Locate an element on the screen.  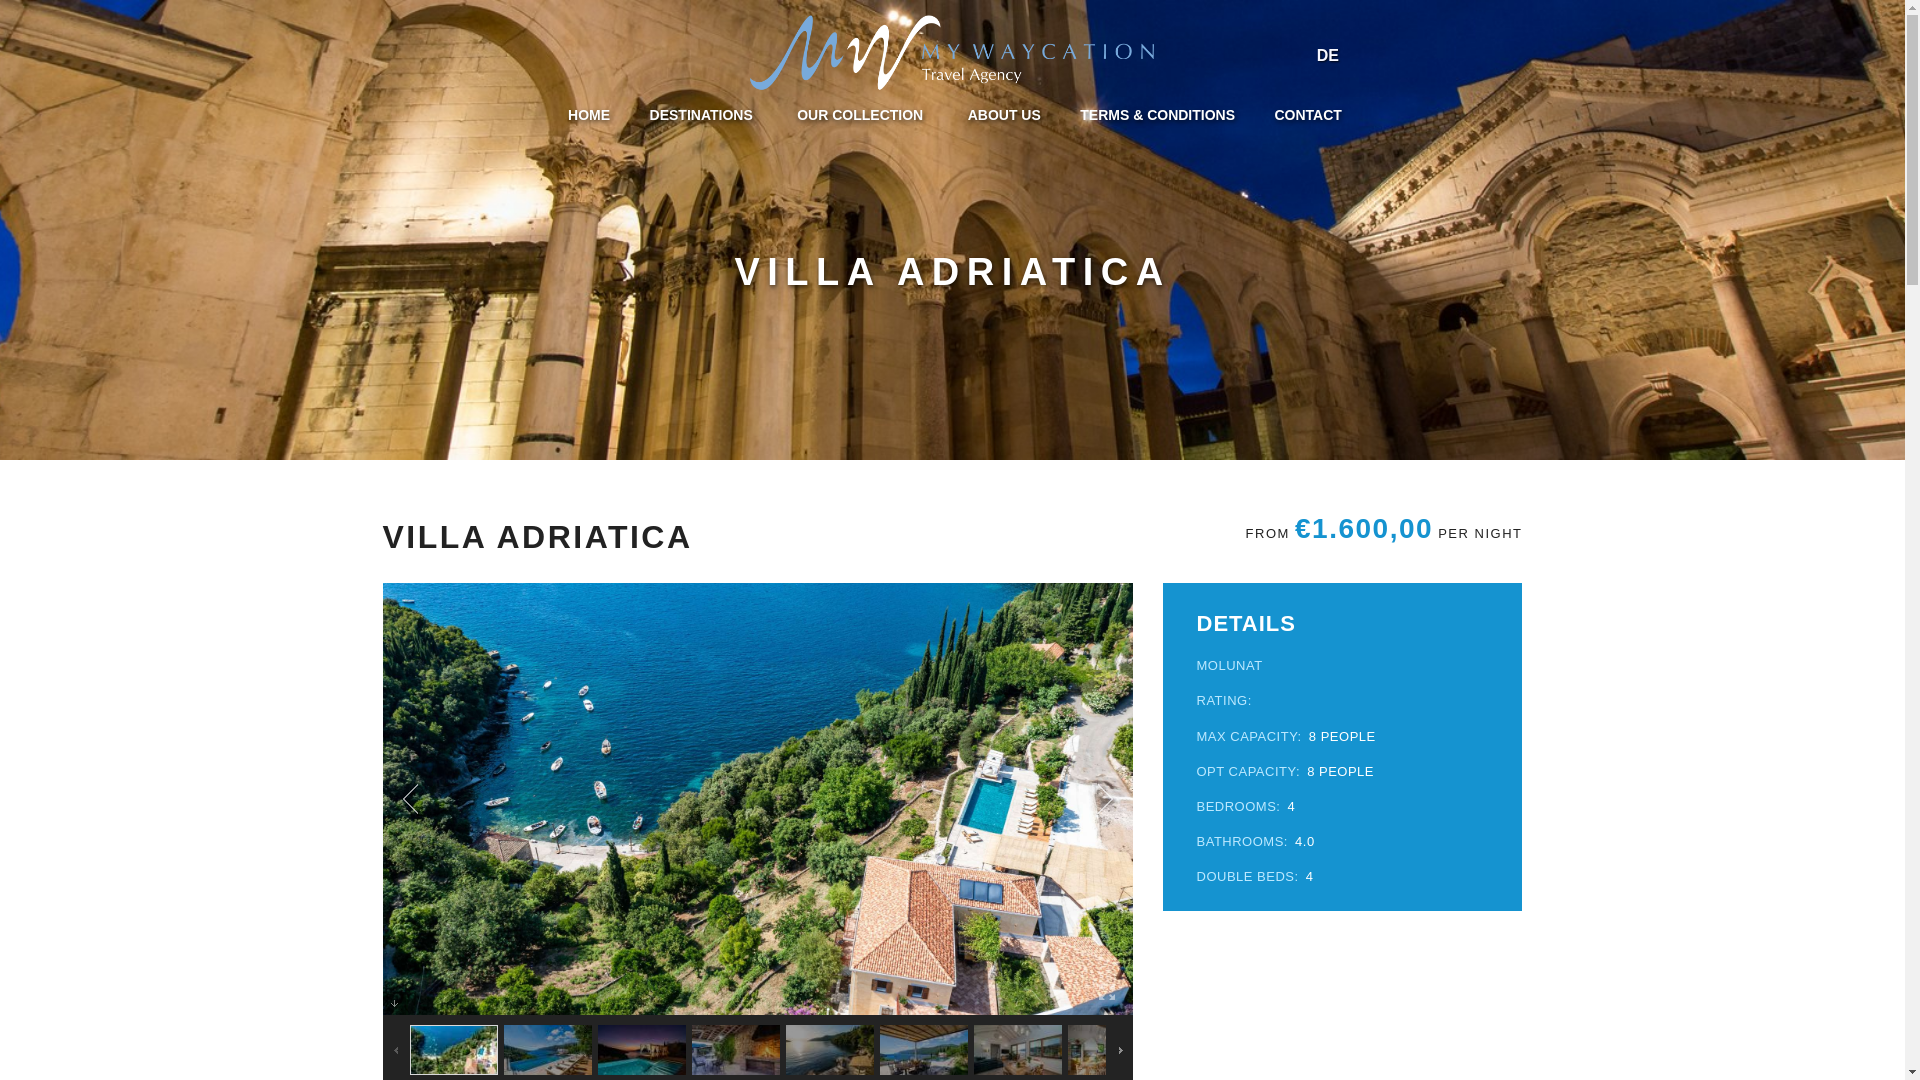
ABOUT US is located at coordinates (1004, 114).